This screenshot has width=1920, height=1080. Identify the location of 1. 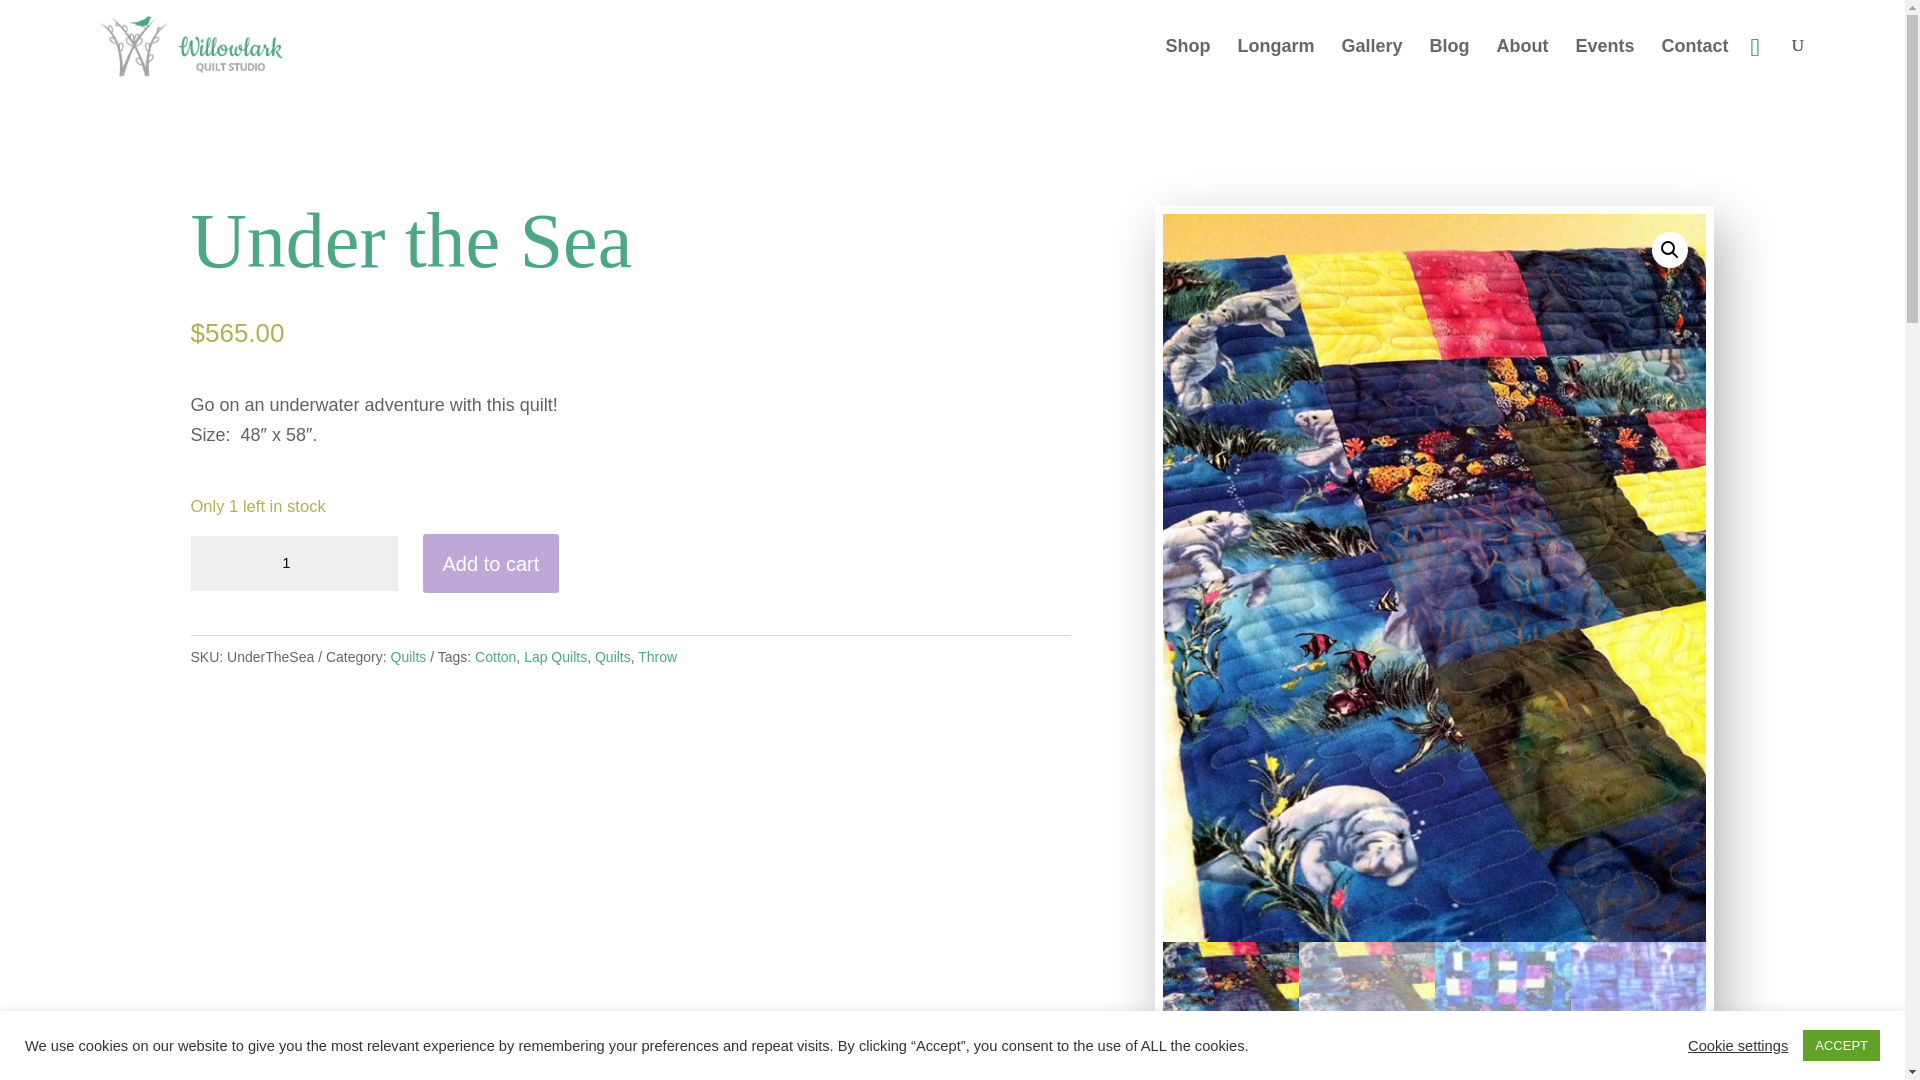
(294, 563).